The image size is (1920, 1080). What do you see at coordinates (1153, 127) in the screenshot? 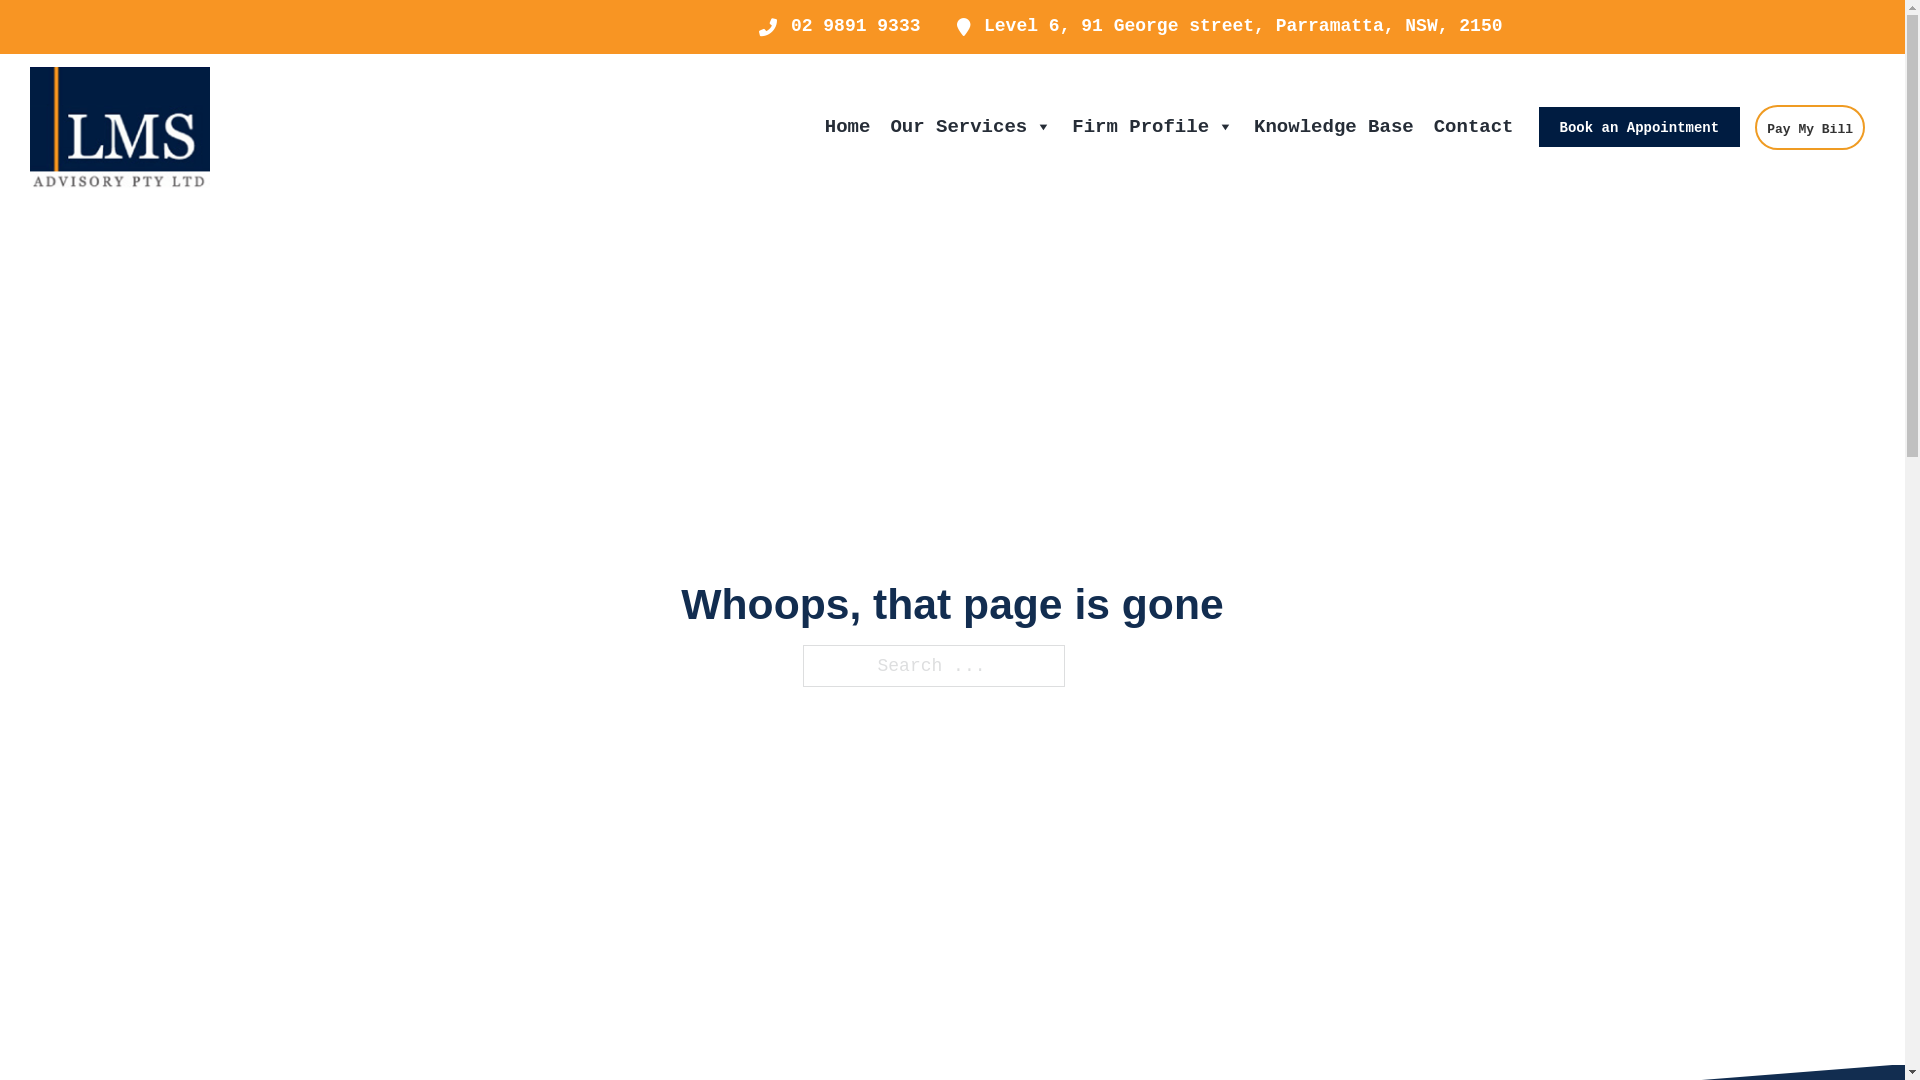
I see `Firm Profile` at bounding box center [1153, 127].